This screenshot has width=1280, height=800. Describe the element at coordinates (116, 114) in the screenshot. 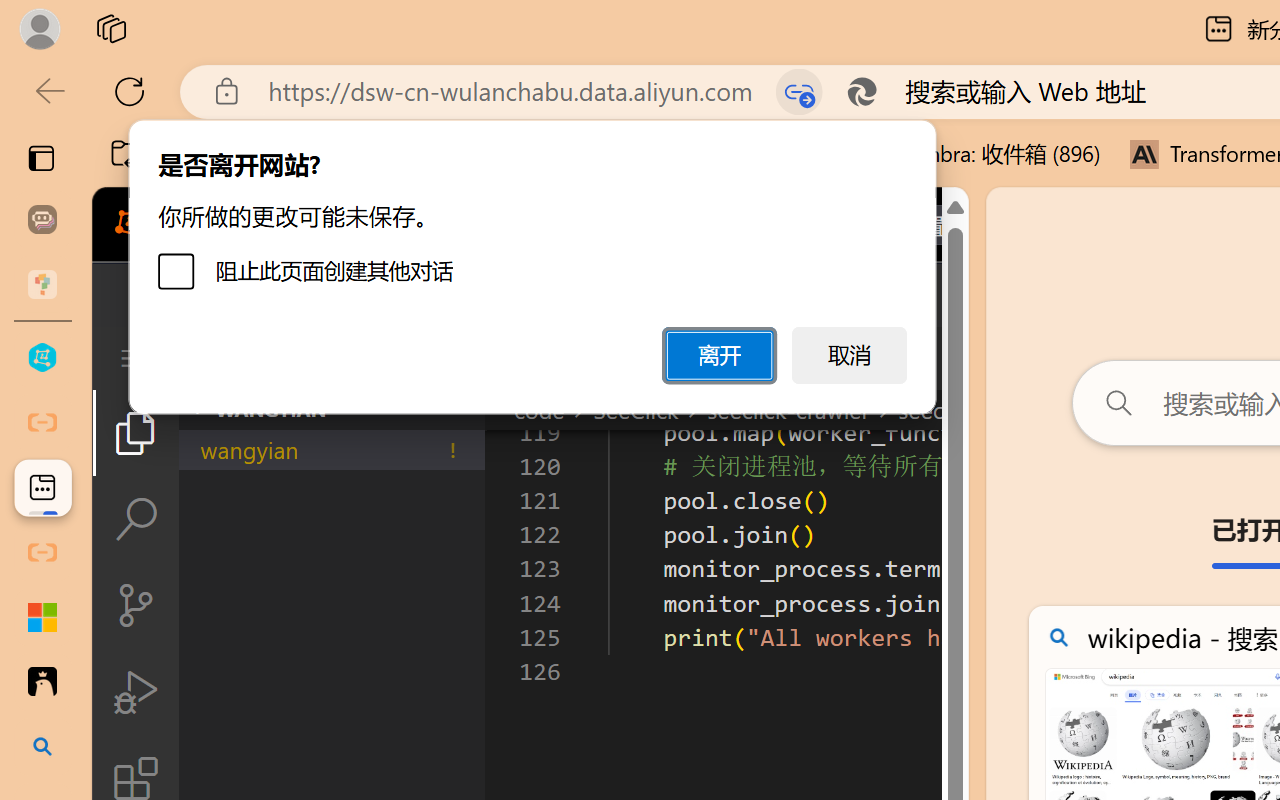

I see `Font Color` at that location.